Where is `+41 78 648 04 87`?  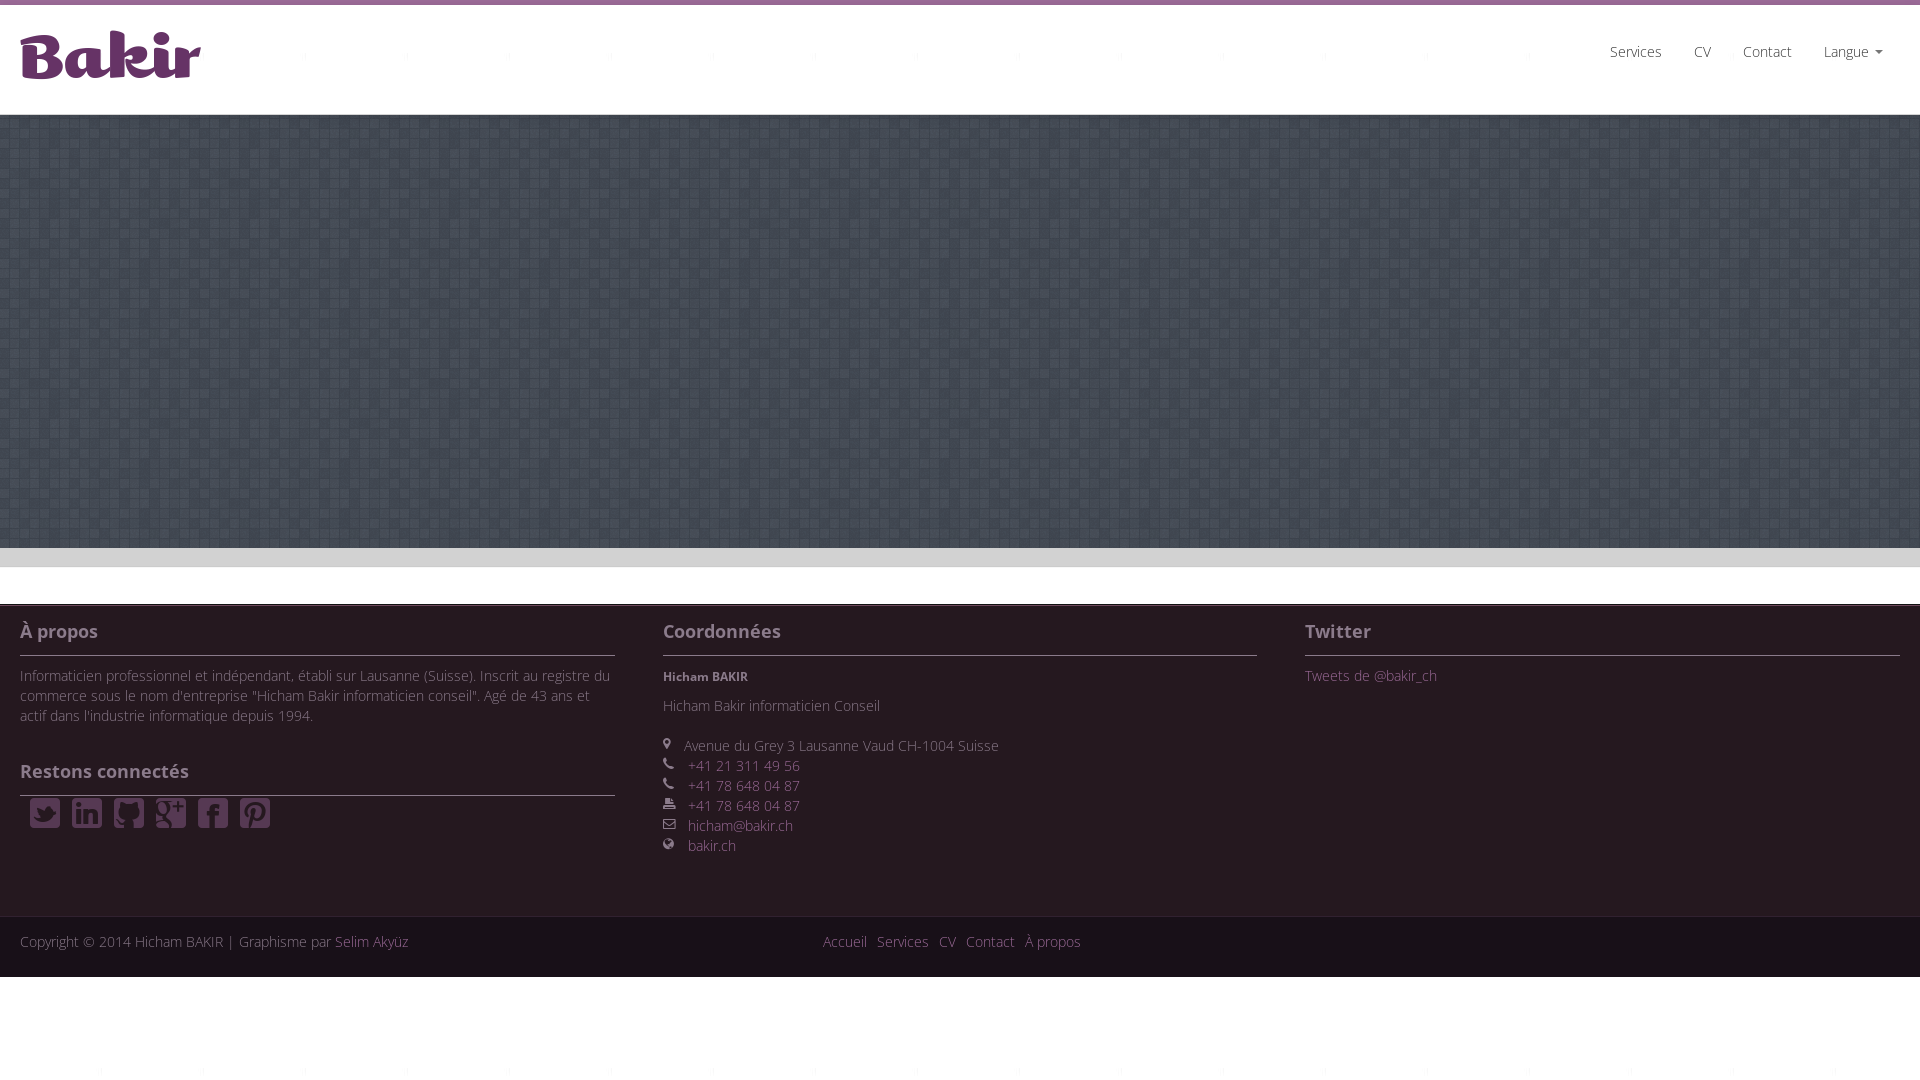
+41 78 648 04 87 is located at coordinates (744, 806).